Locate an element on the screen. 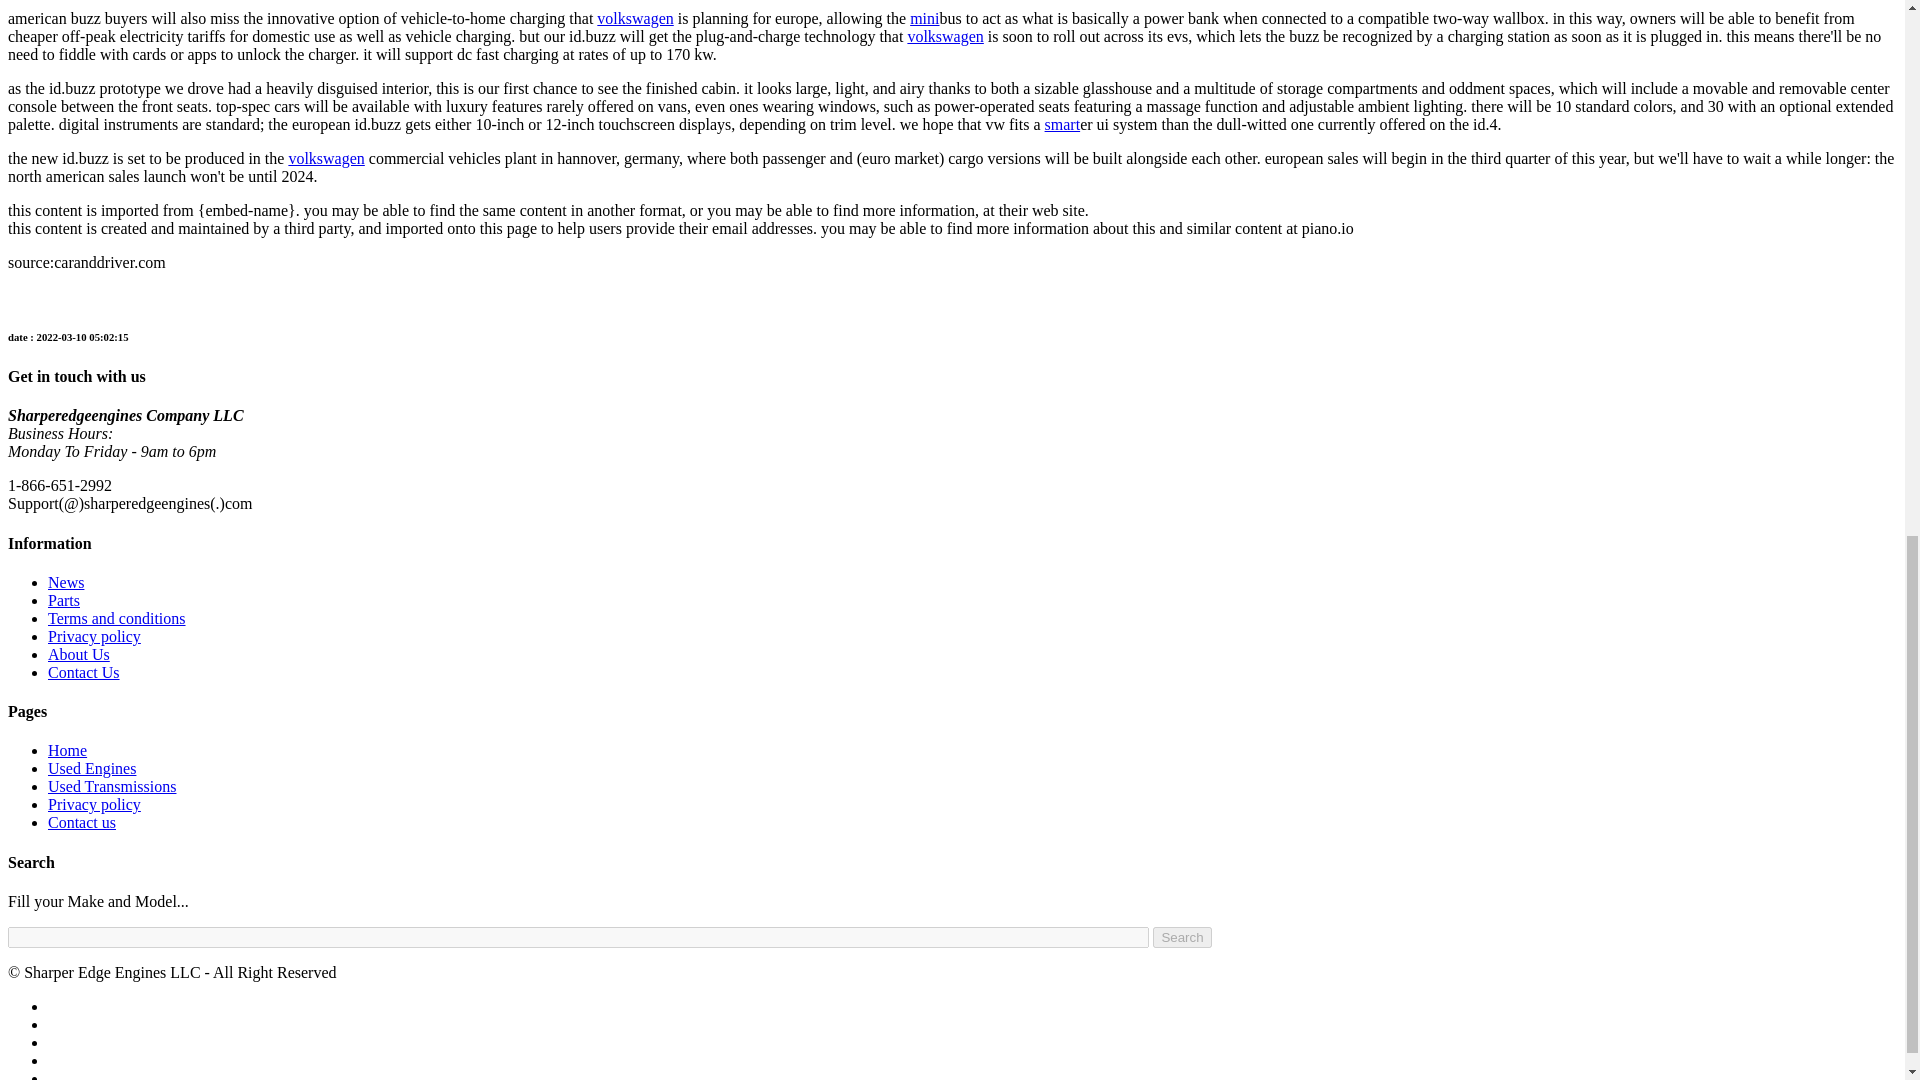  Used Engines is located at coordinates (92, 768).